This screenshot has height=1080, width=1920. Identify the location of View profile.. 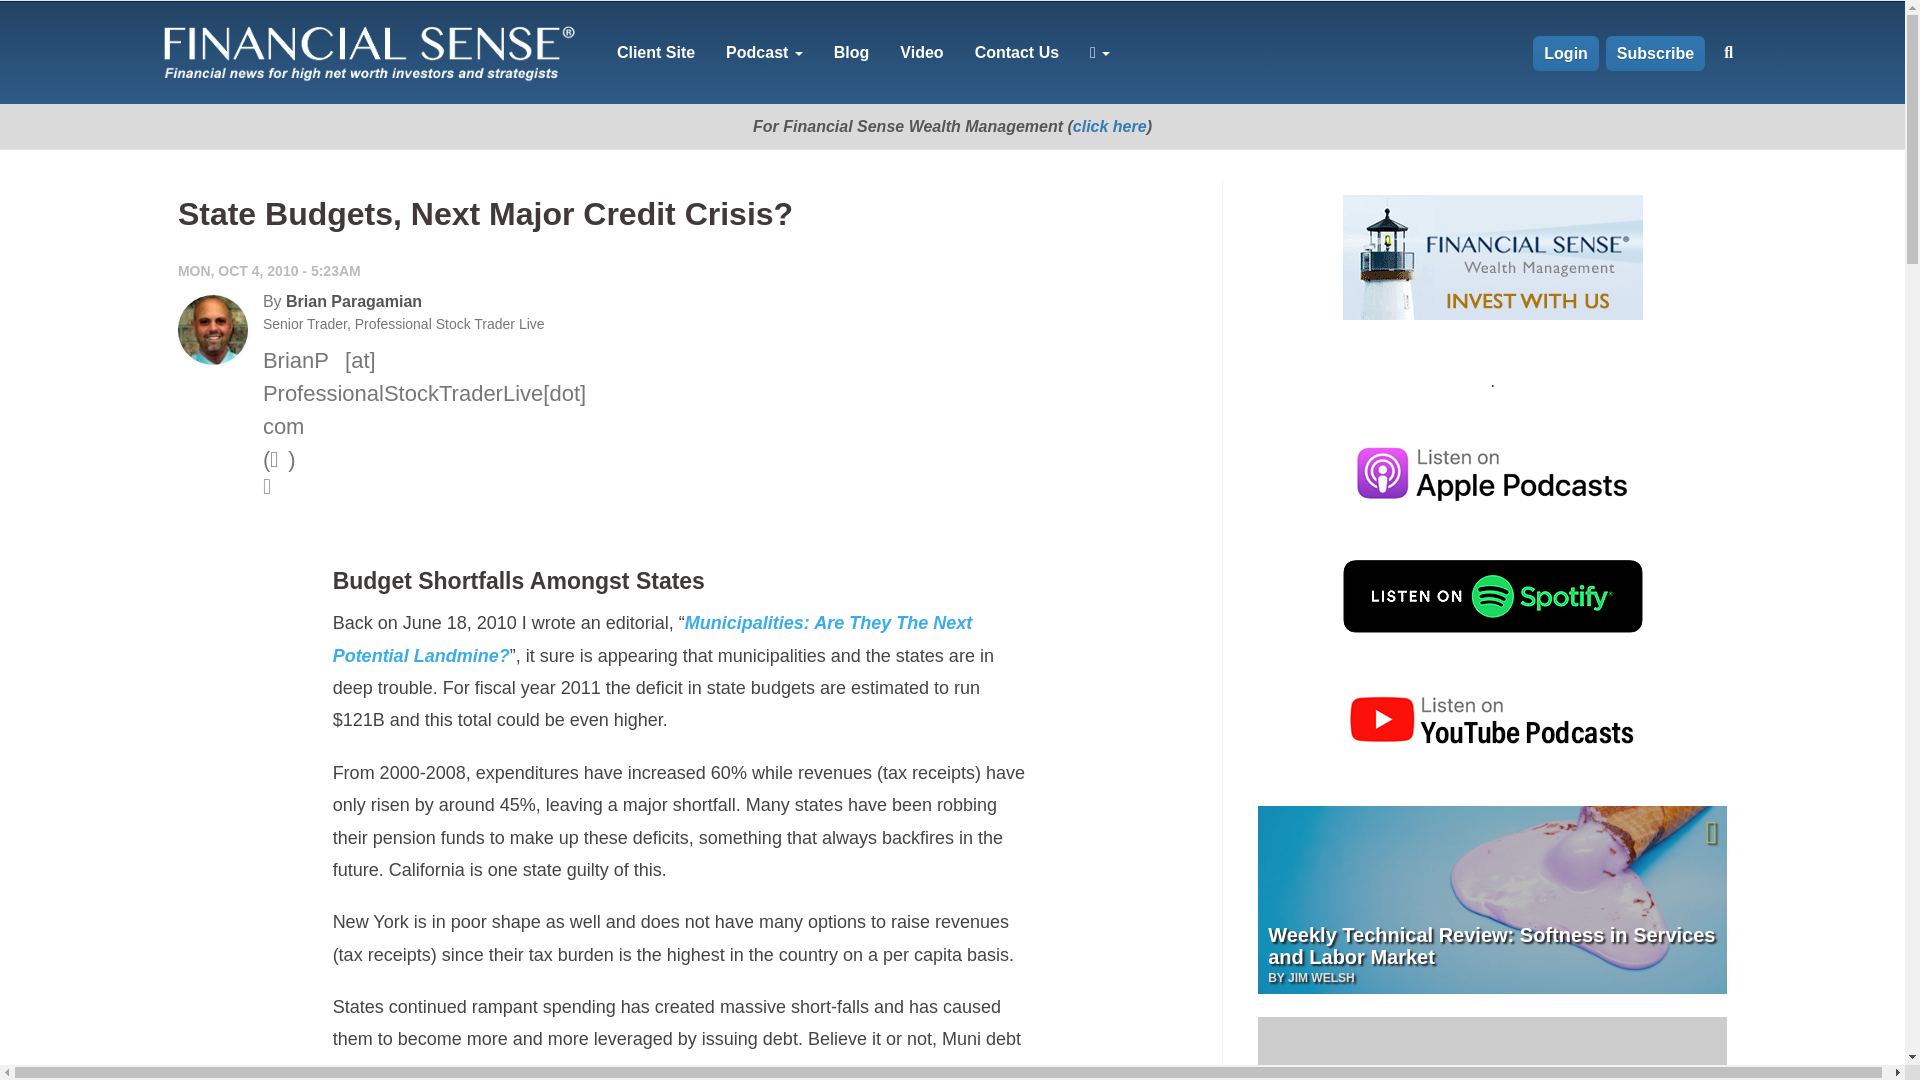
(354, 300).